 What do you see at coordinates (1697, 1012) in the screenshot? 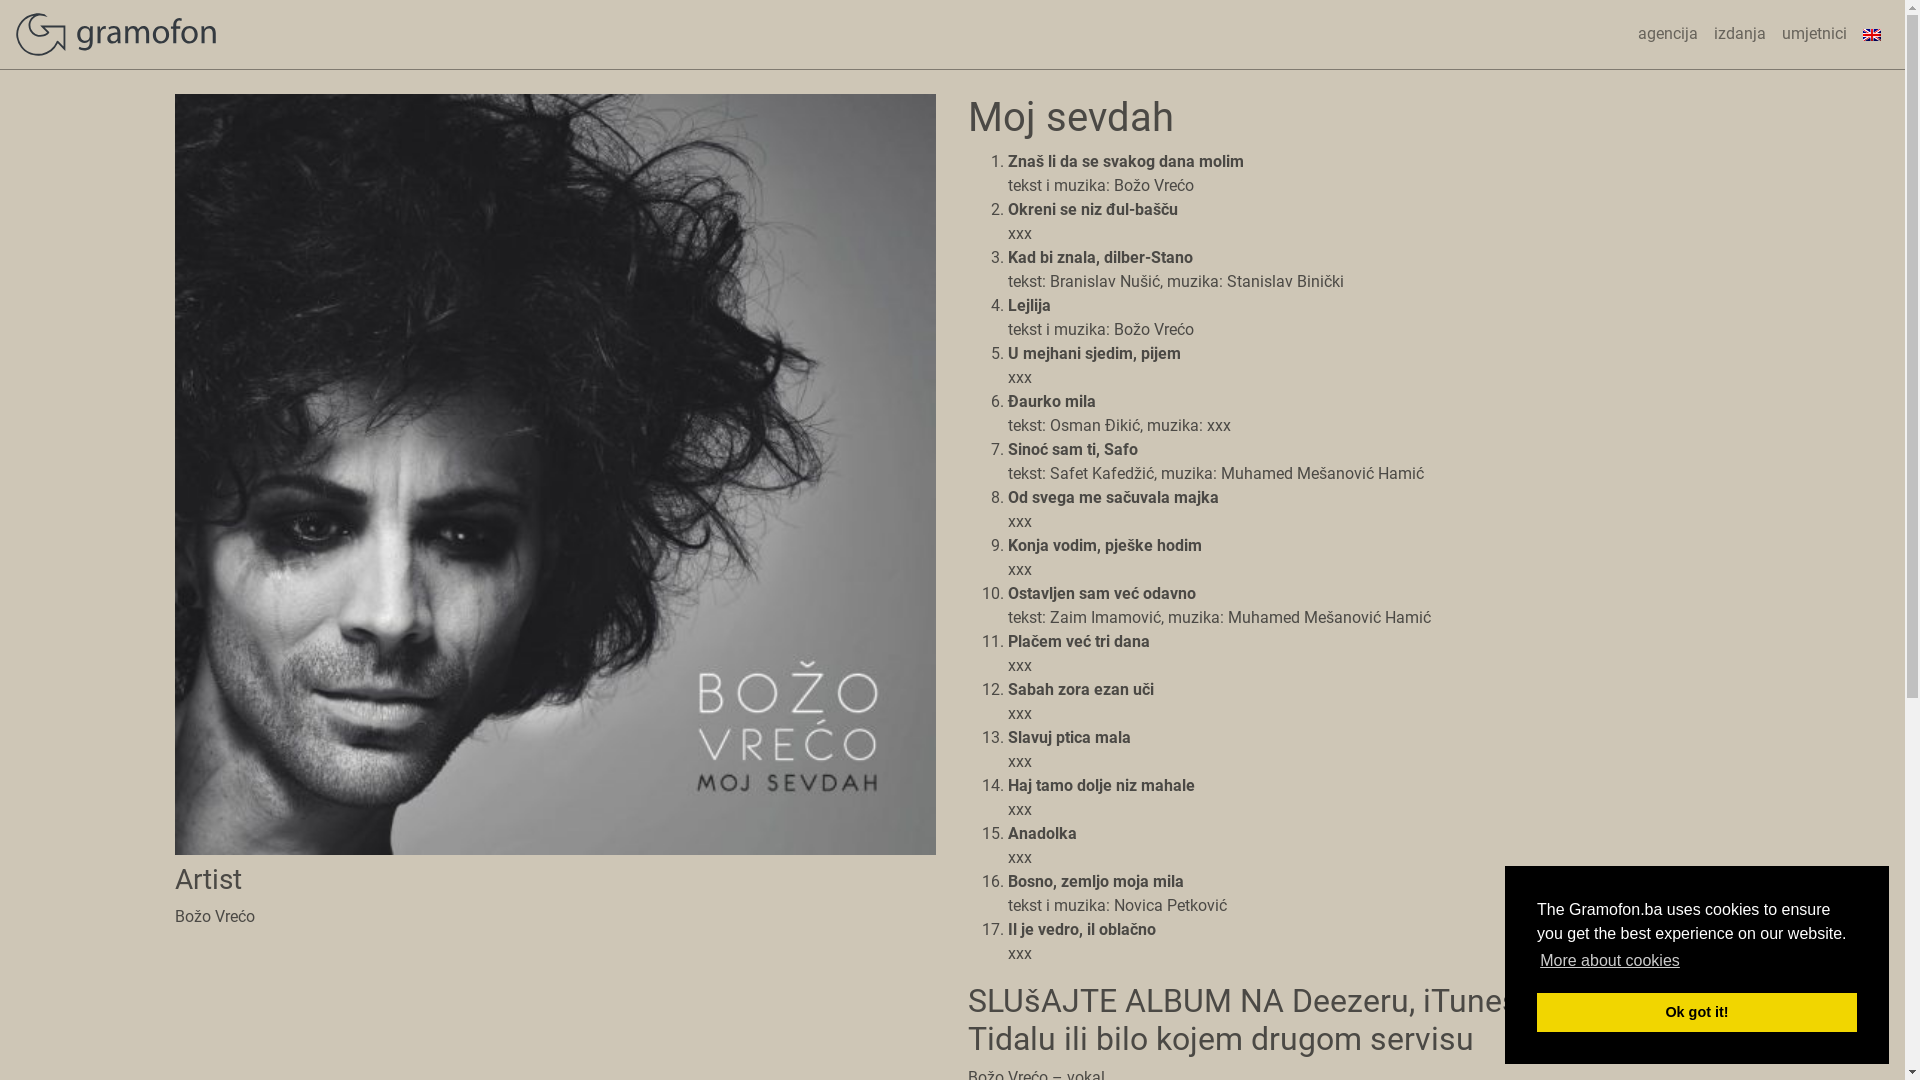
I see `Ok got it!` at bounding box center [1697, 1012].